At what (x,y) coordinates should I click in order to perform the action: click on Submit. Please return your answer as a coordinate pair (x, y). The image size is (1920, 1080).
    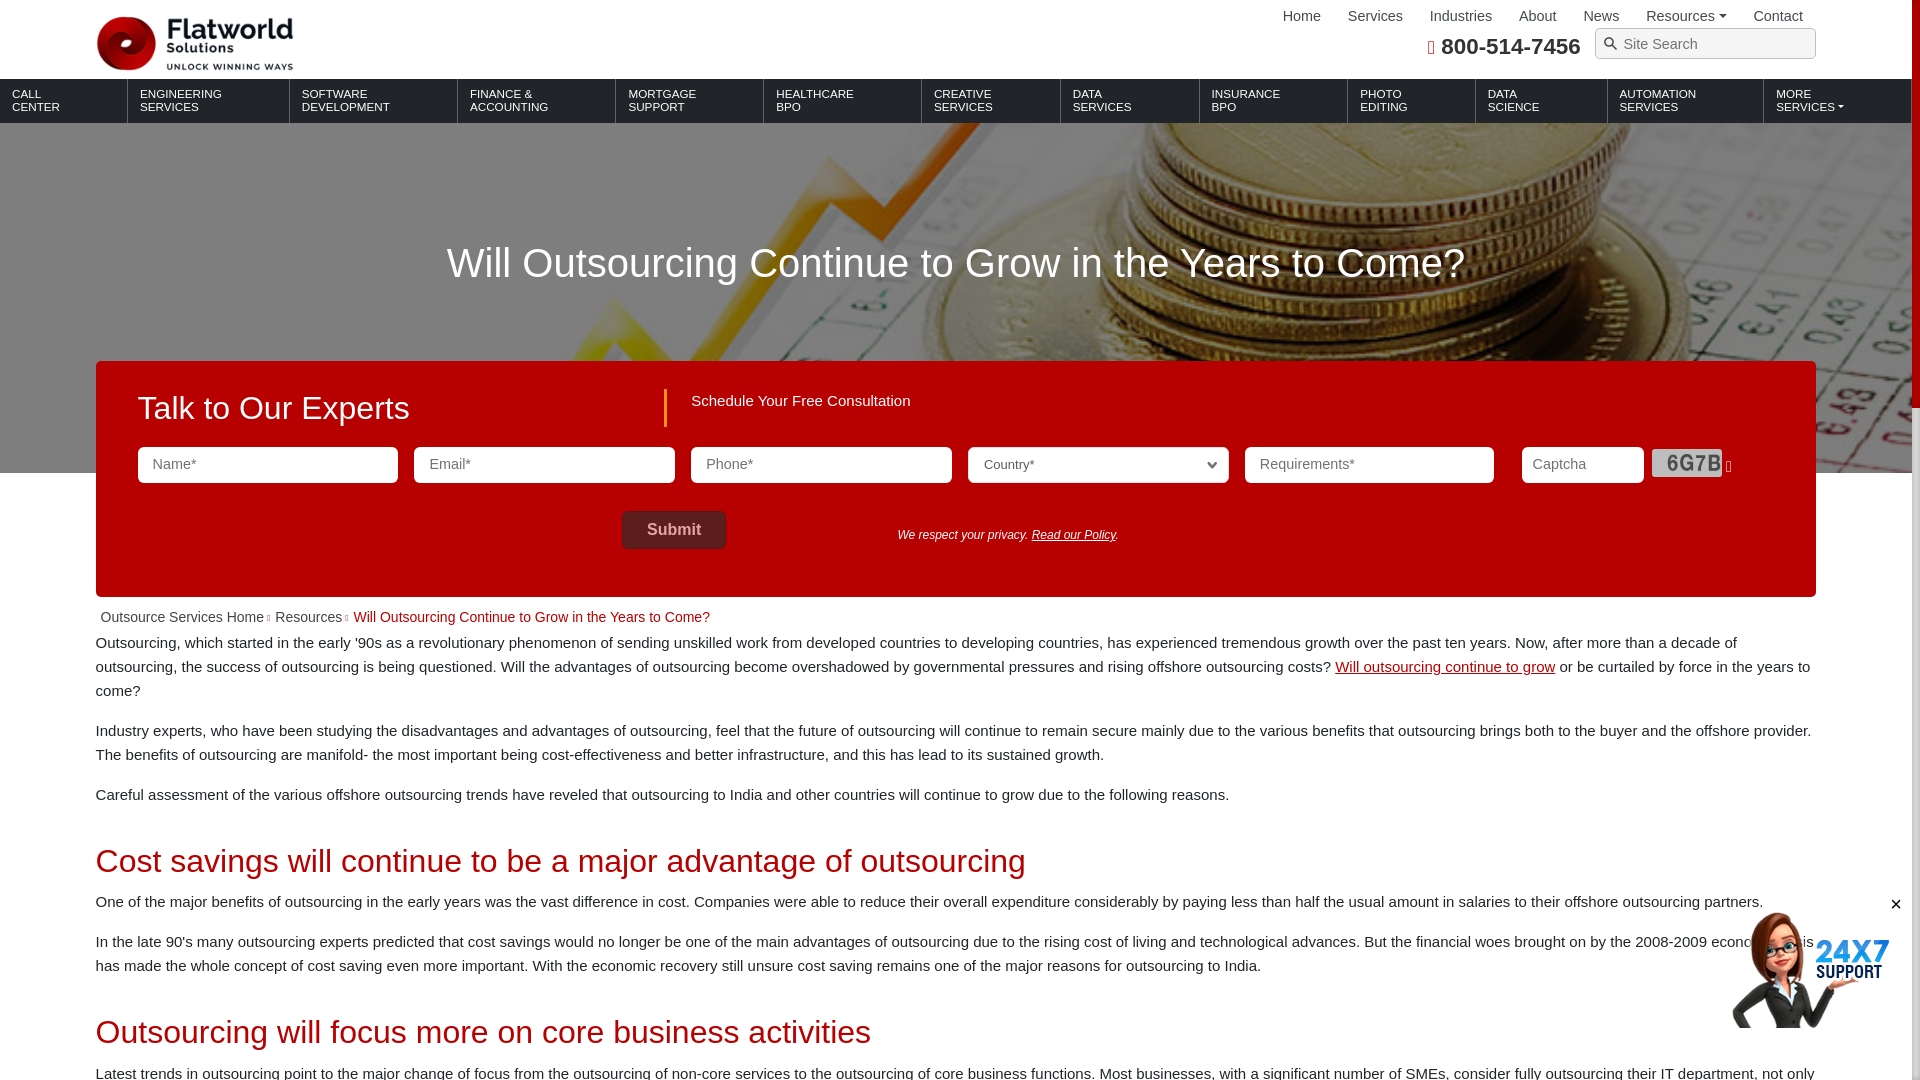
    Looking at the image, I should click on (674, 529).